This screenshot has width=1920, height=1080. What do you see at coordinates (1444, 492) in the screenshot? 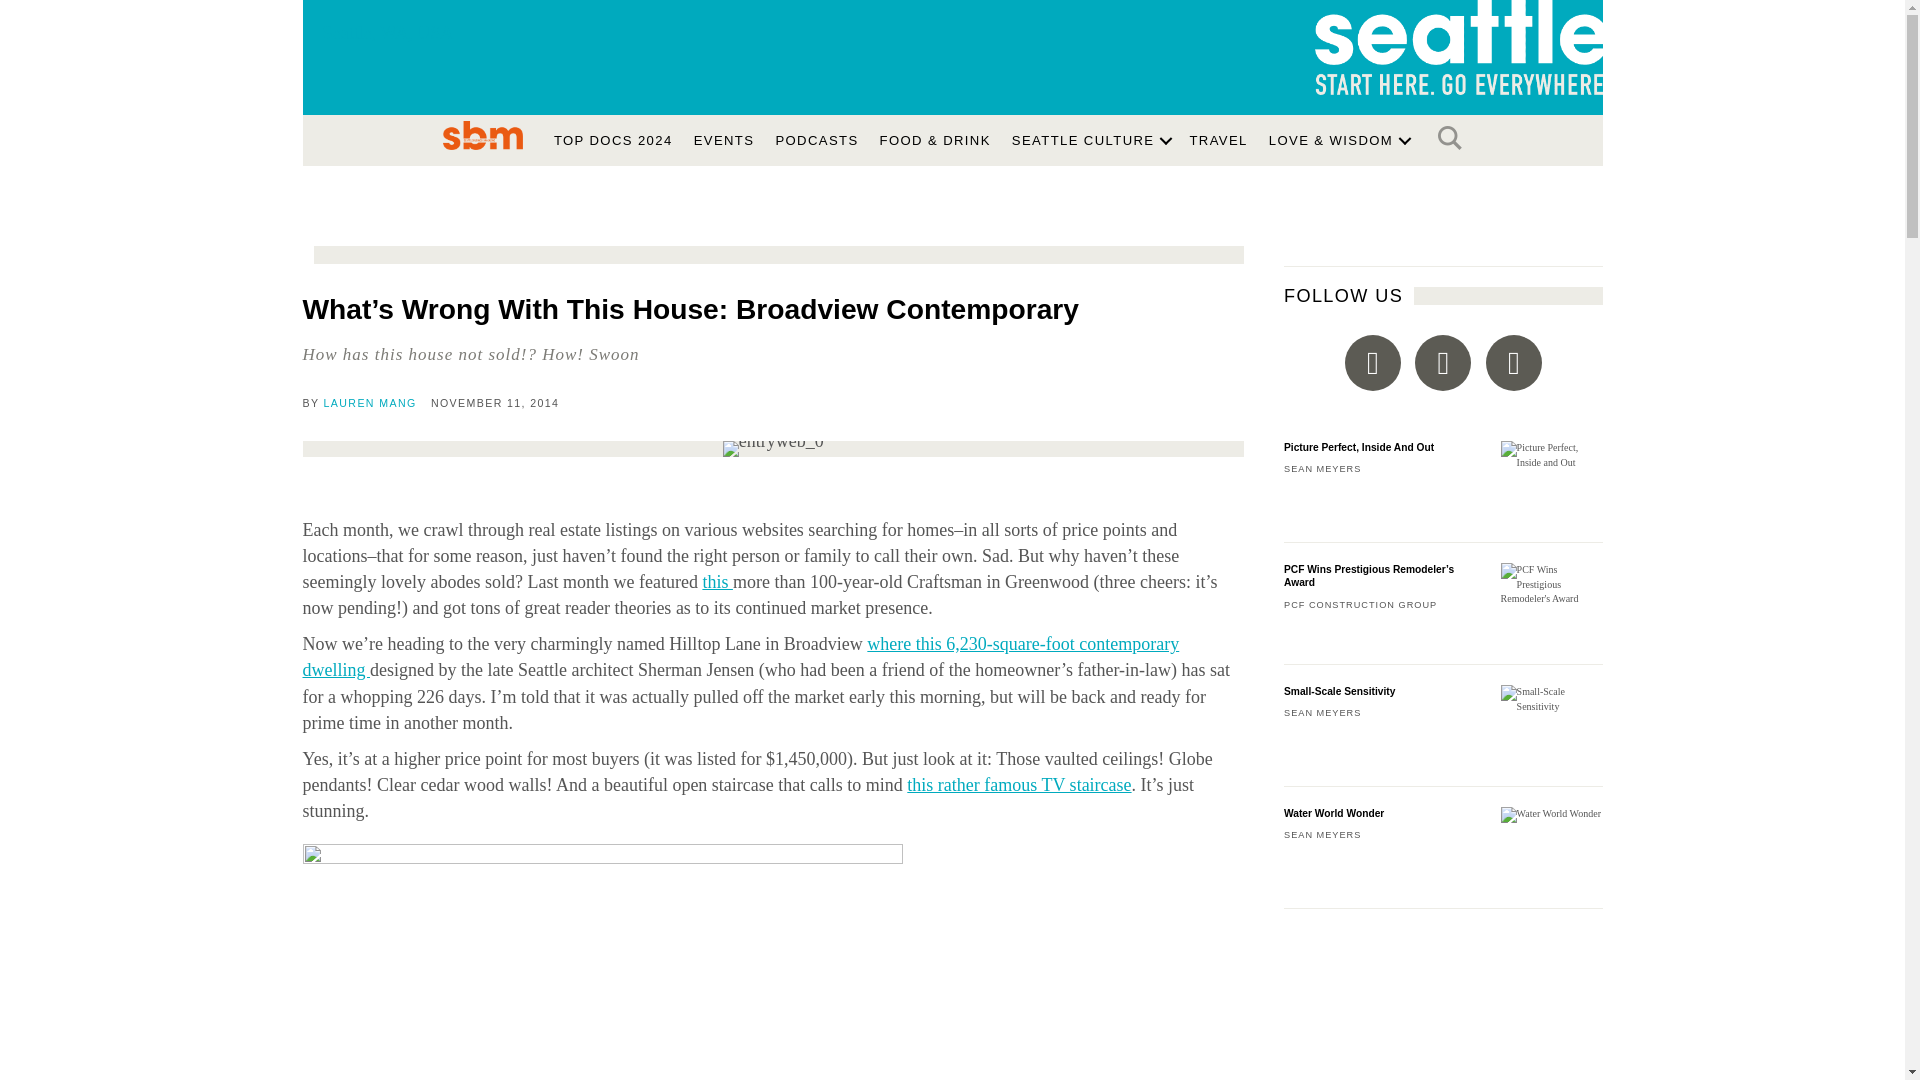
I see `Picture Perfect, Inside and Out` at bounding box center [1444, 492].